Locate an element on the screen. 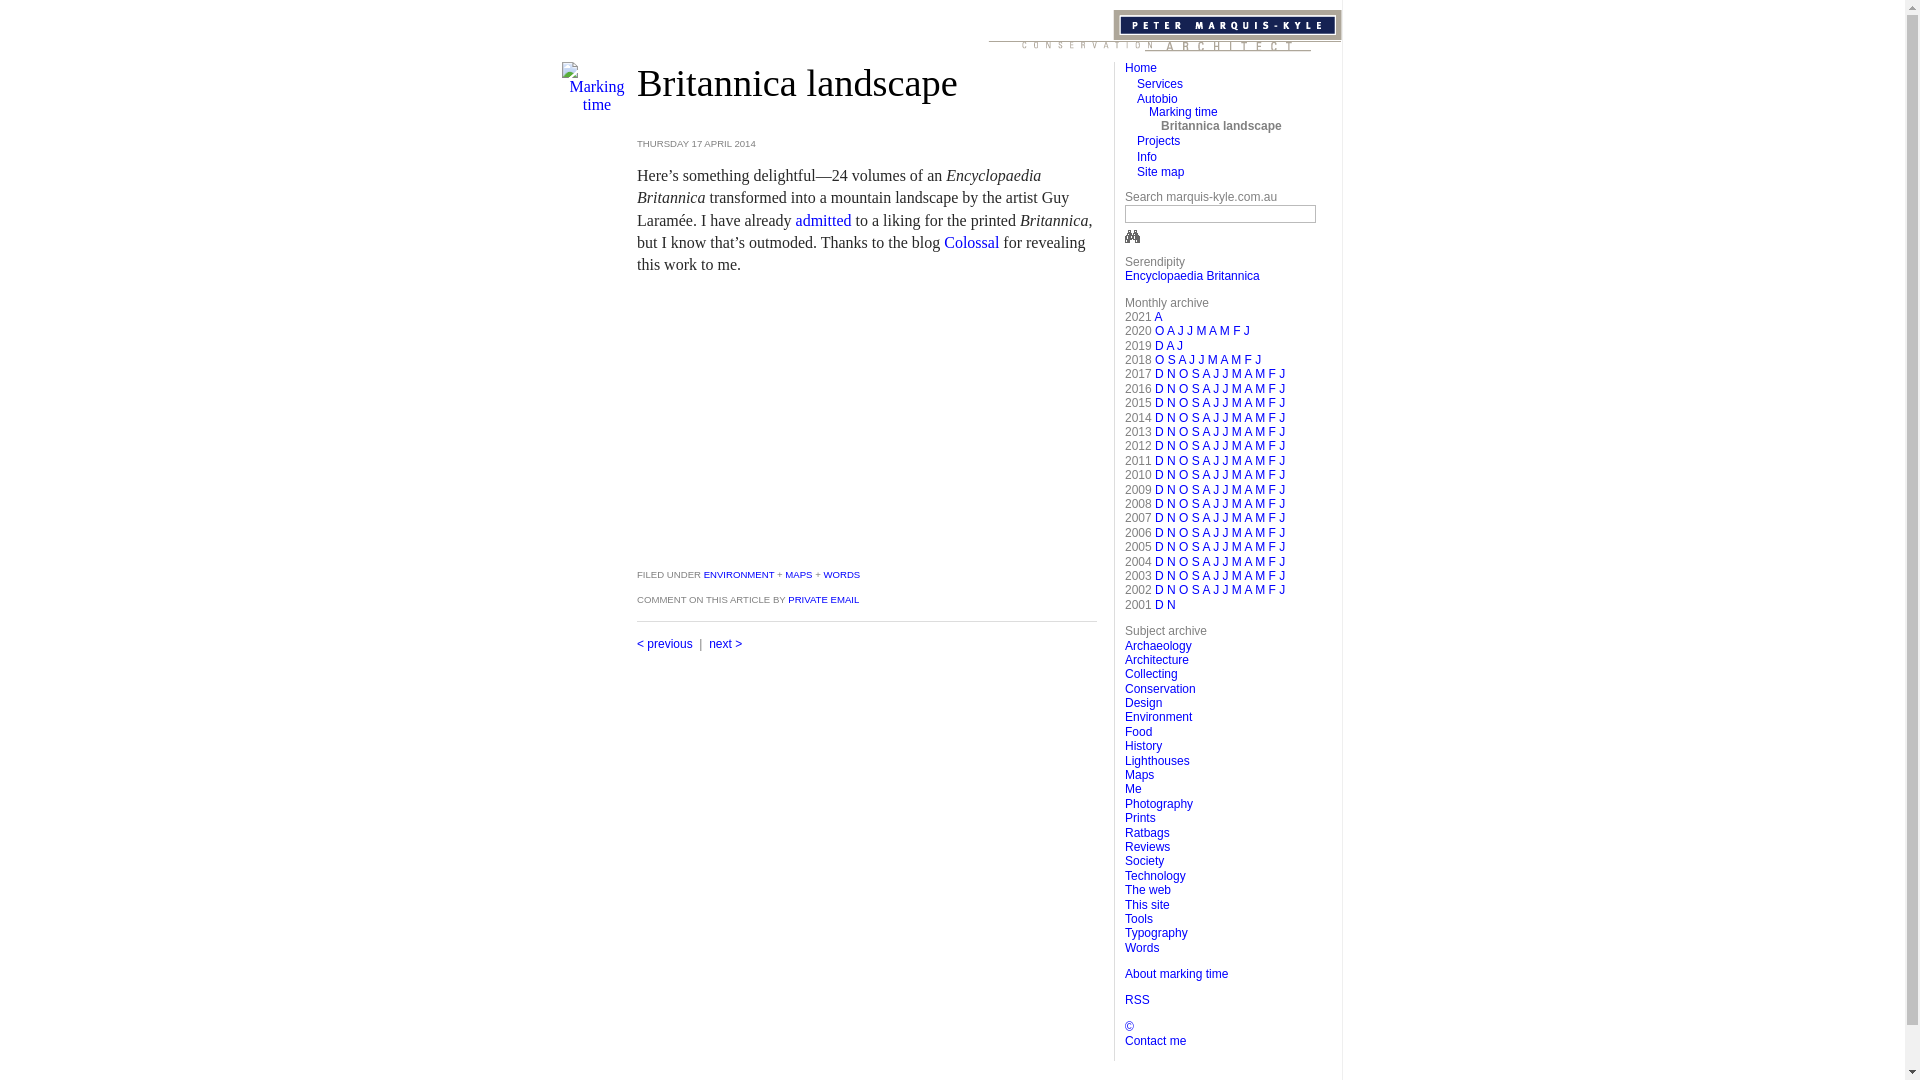 This screenshot has height=1080, width=1920. S is located at coordinates (1196, 446).